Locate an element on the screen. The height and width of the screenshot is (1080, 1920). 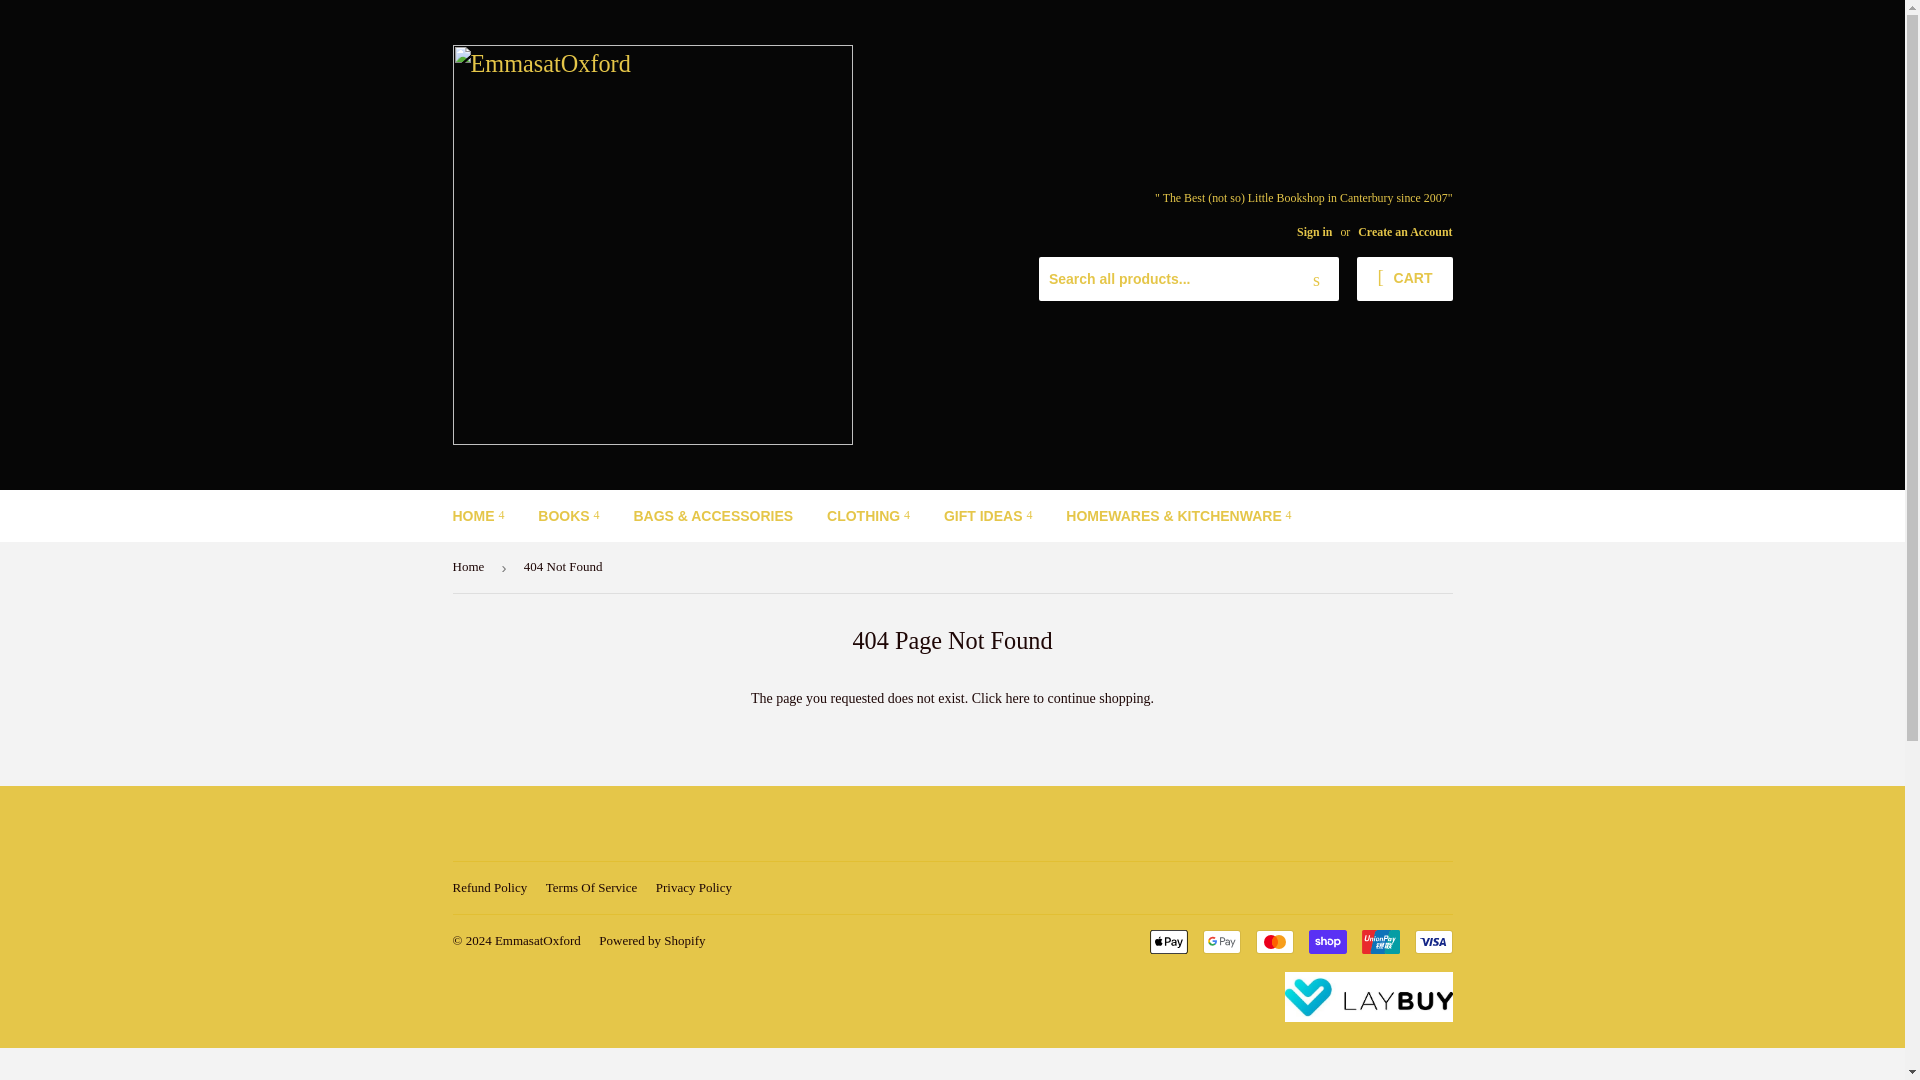
Apple Pay is located at coordinates (1169, 941).